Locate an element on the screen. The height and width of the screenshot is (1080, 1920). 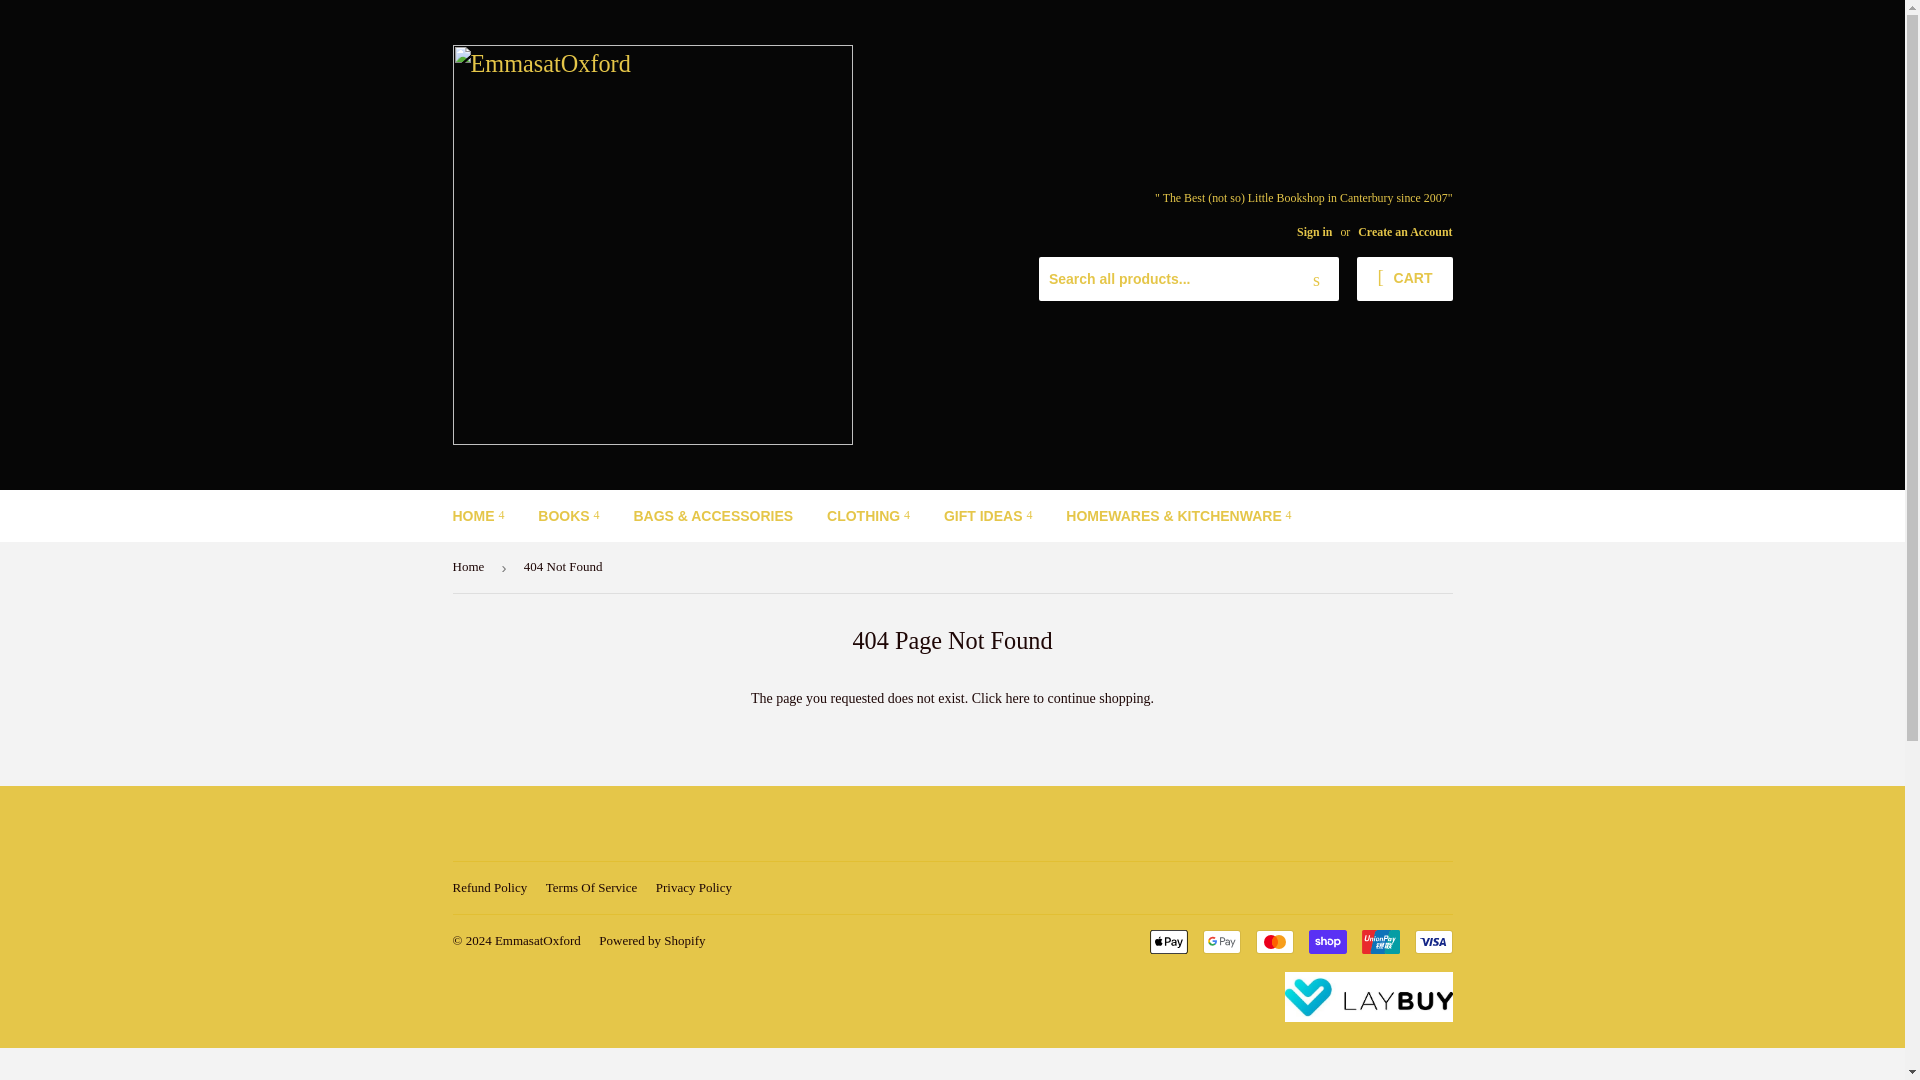
Apple Pay is located at coordinates (1169, 941).